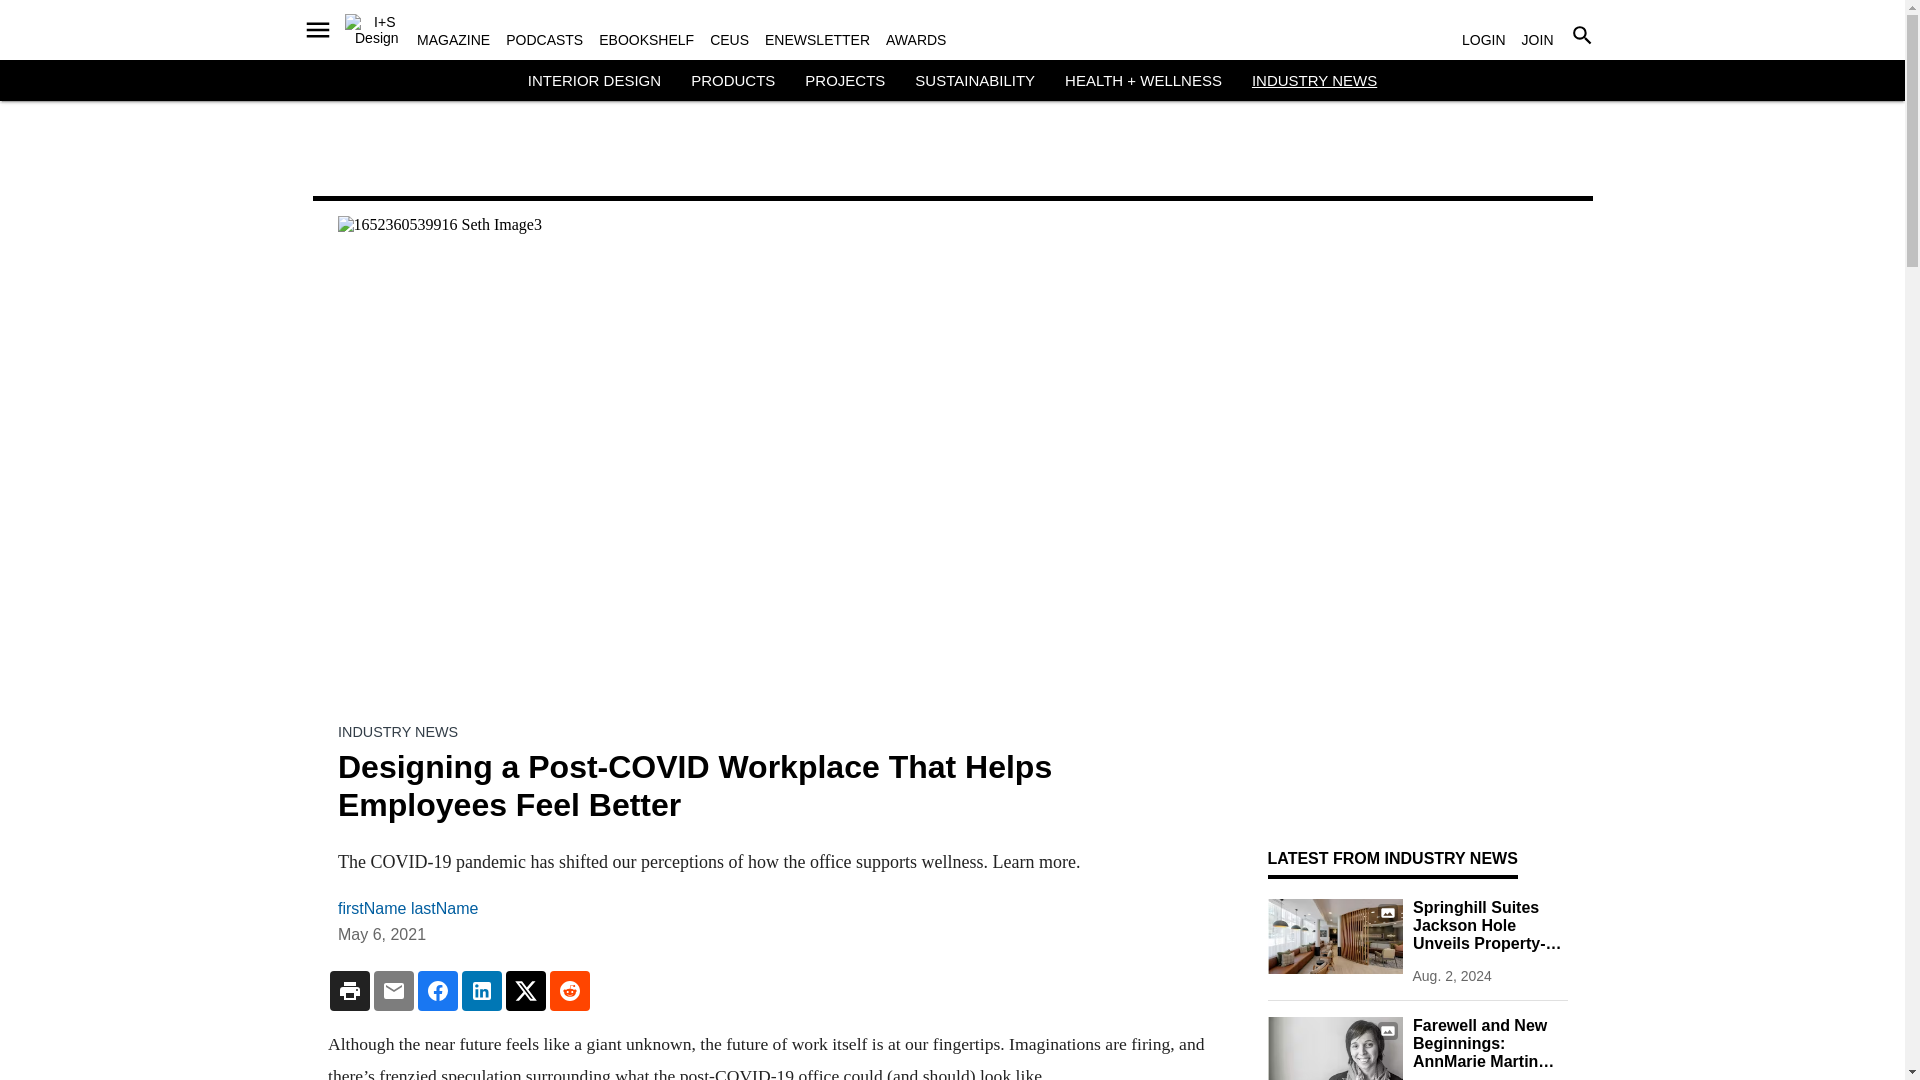 The height and width of the screenshot is (1080, 1920). Describe the element at coordinates (1483, 40) in the screenshot. I see `LOGIN` at that location.